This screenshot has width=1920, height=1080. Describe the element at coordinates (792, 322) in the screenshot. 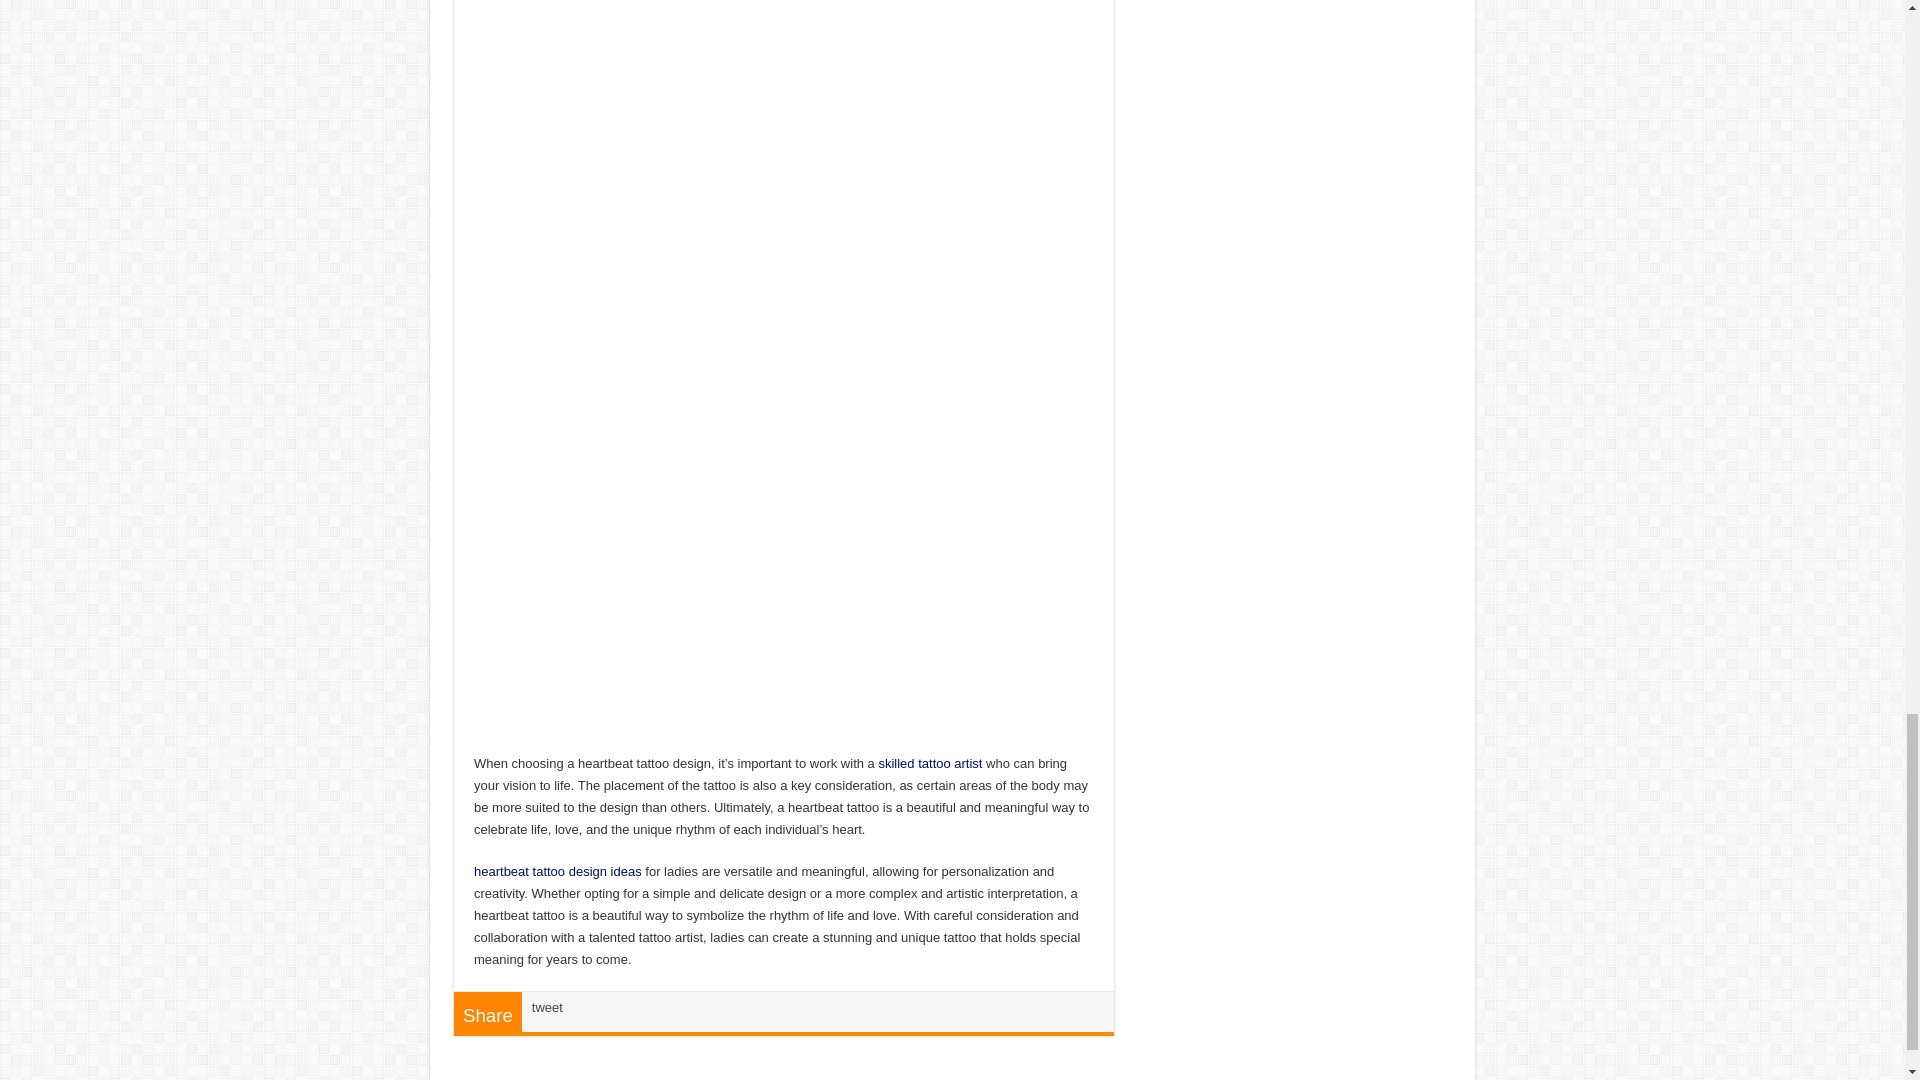

I see `Captivating Heartbeat Tattoo Designs for Women` at that location.